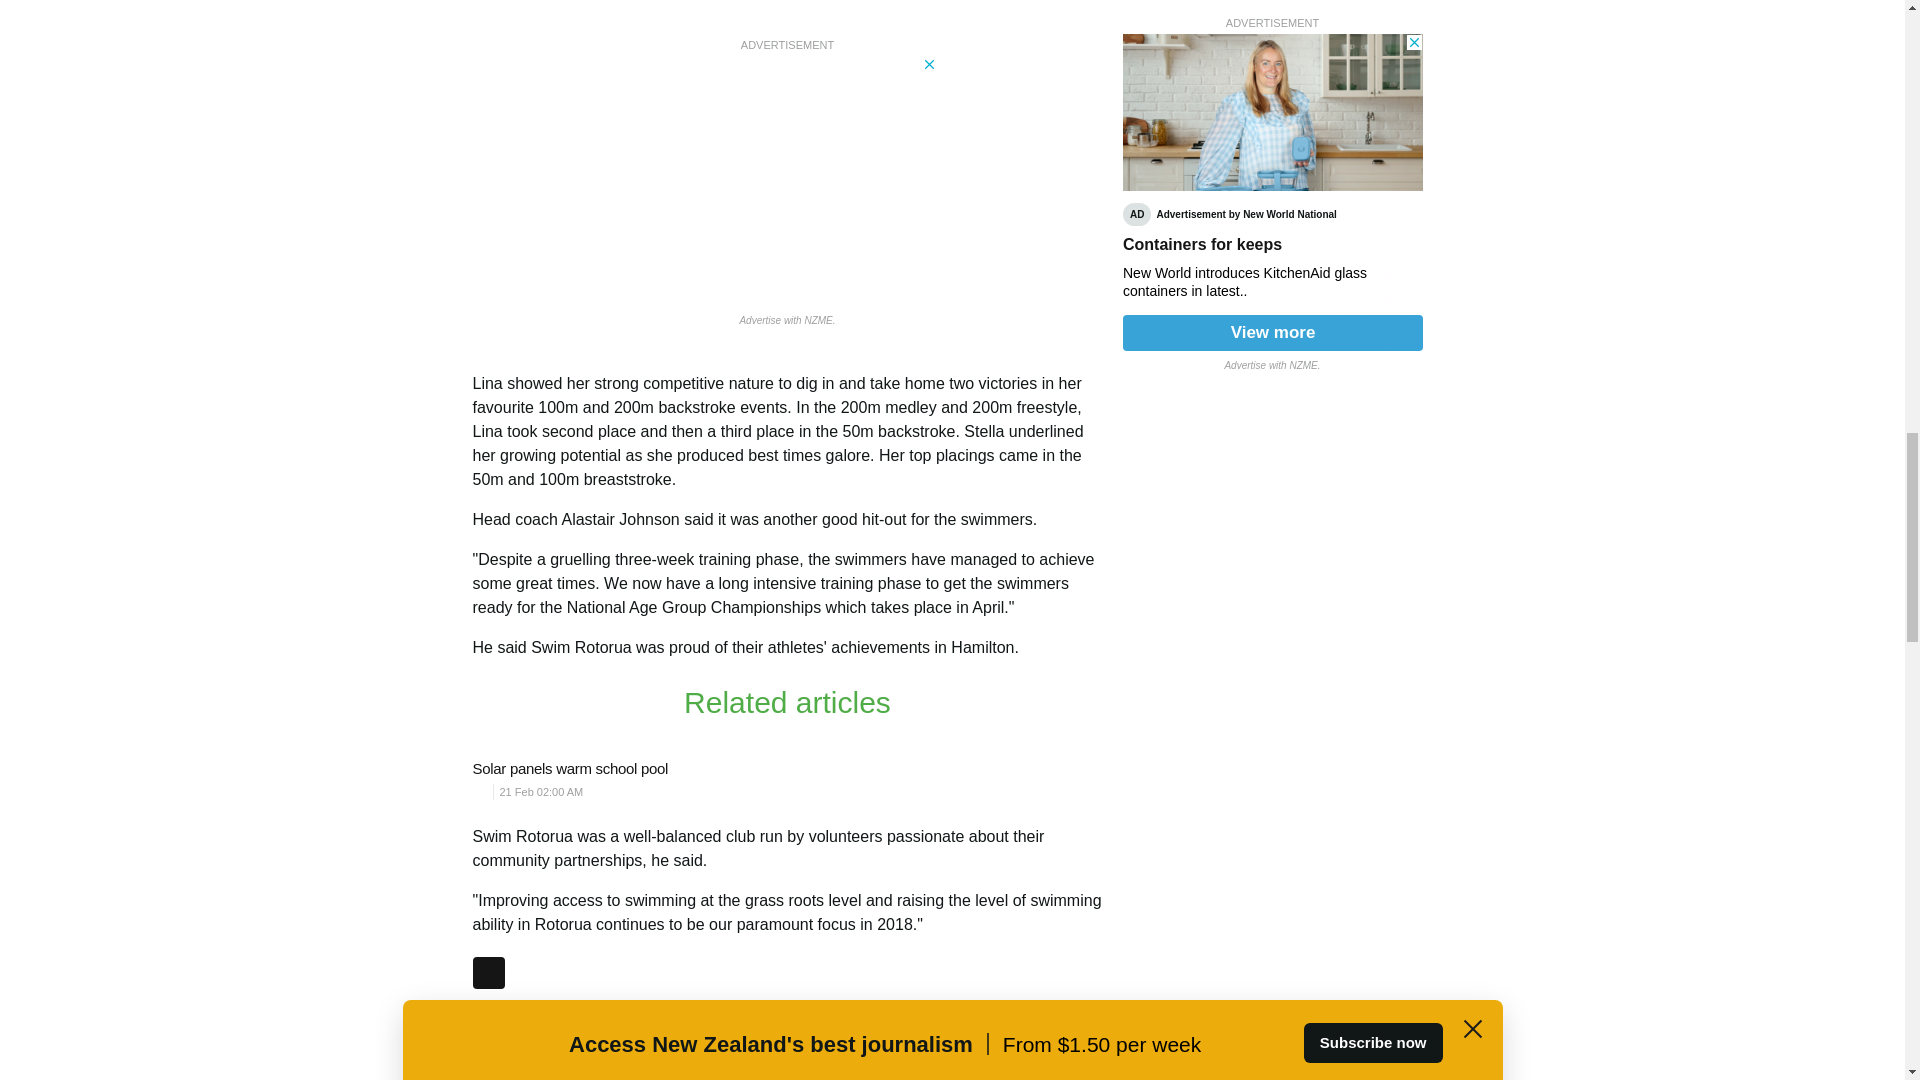  I want to click on 3rd party ad content, so click(1272, 174).